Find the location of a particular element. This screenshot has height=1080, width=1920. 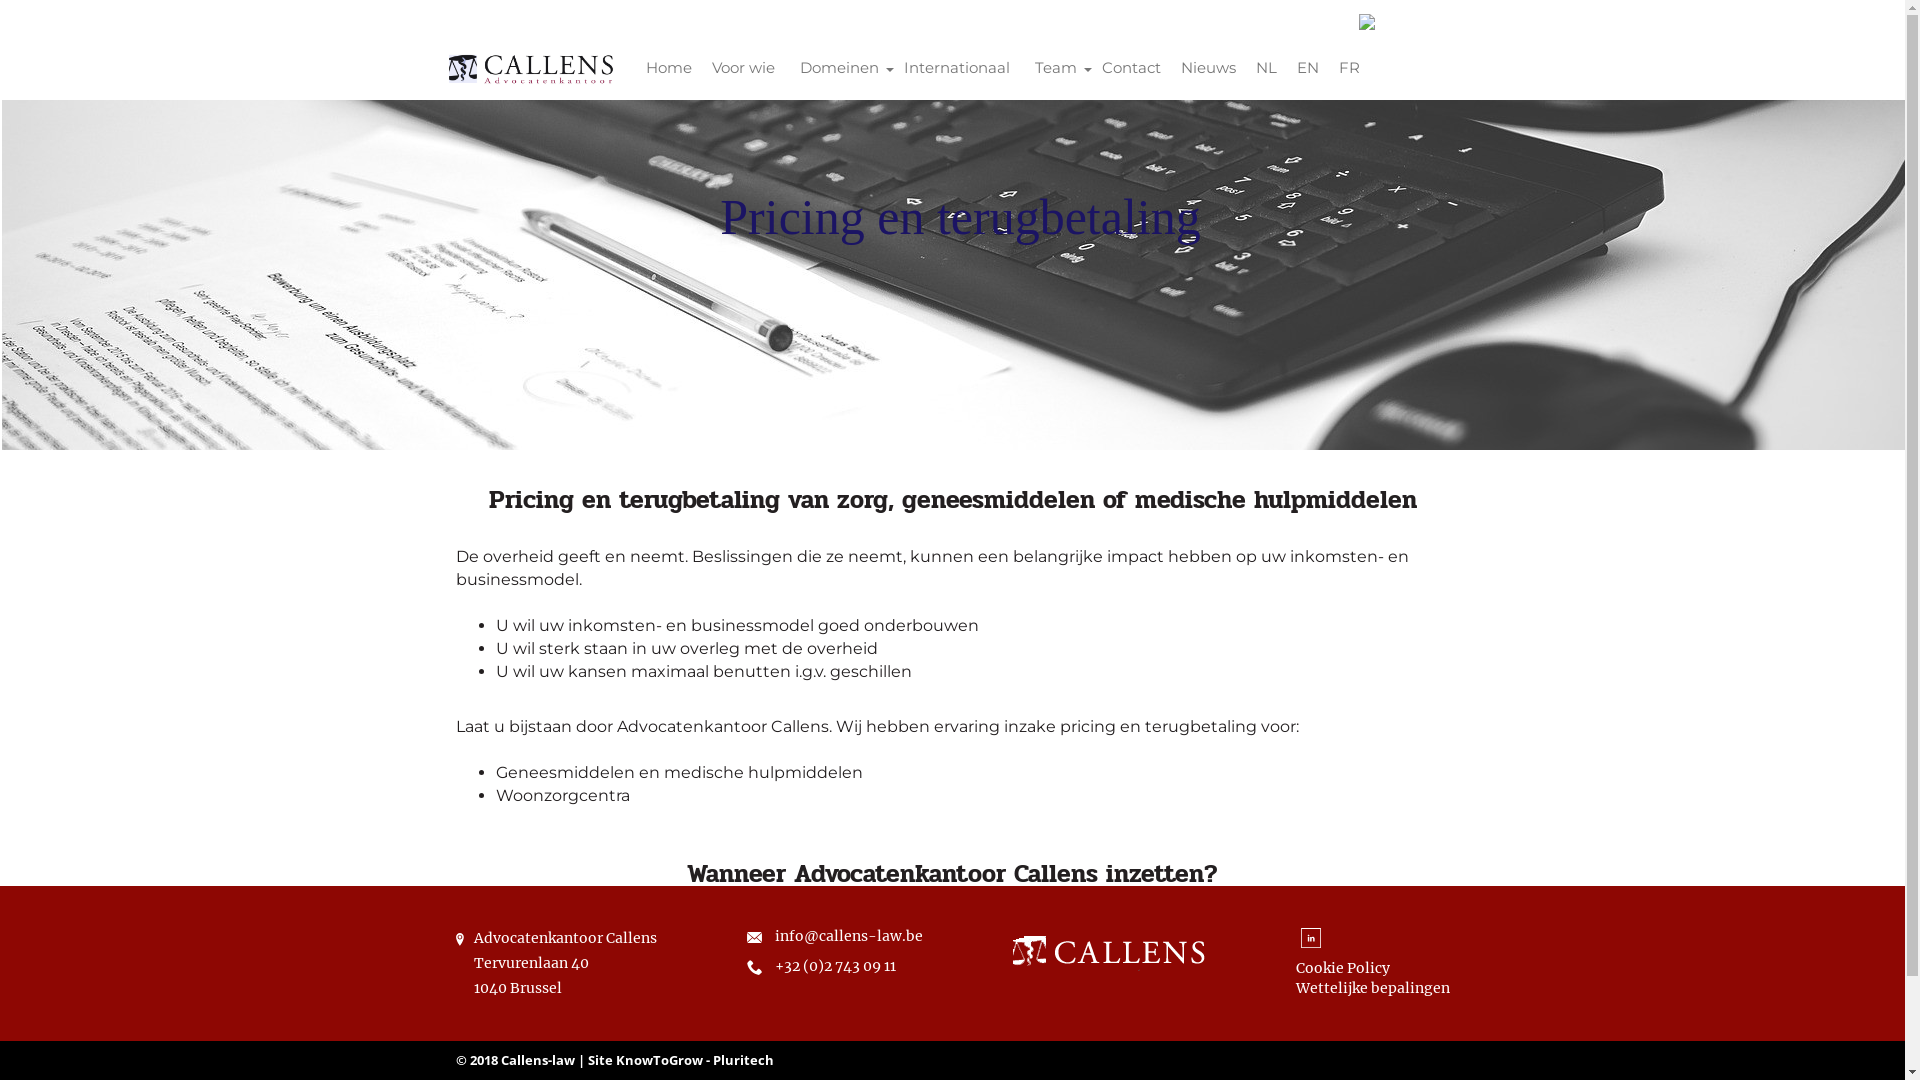

NL is located at coordinates (1266, 68).